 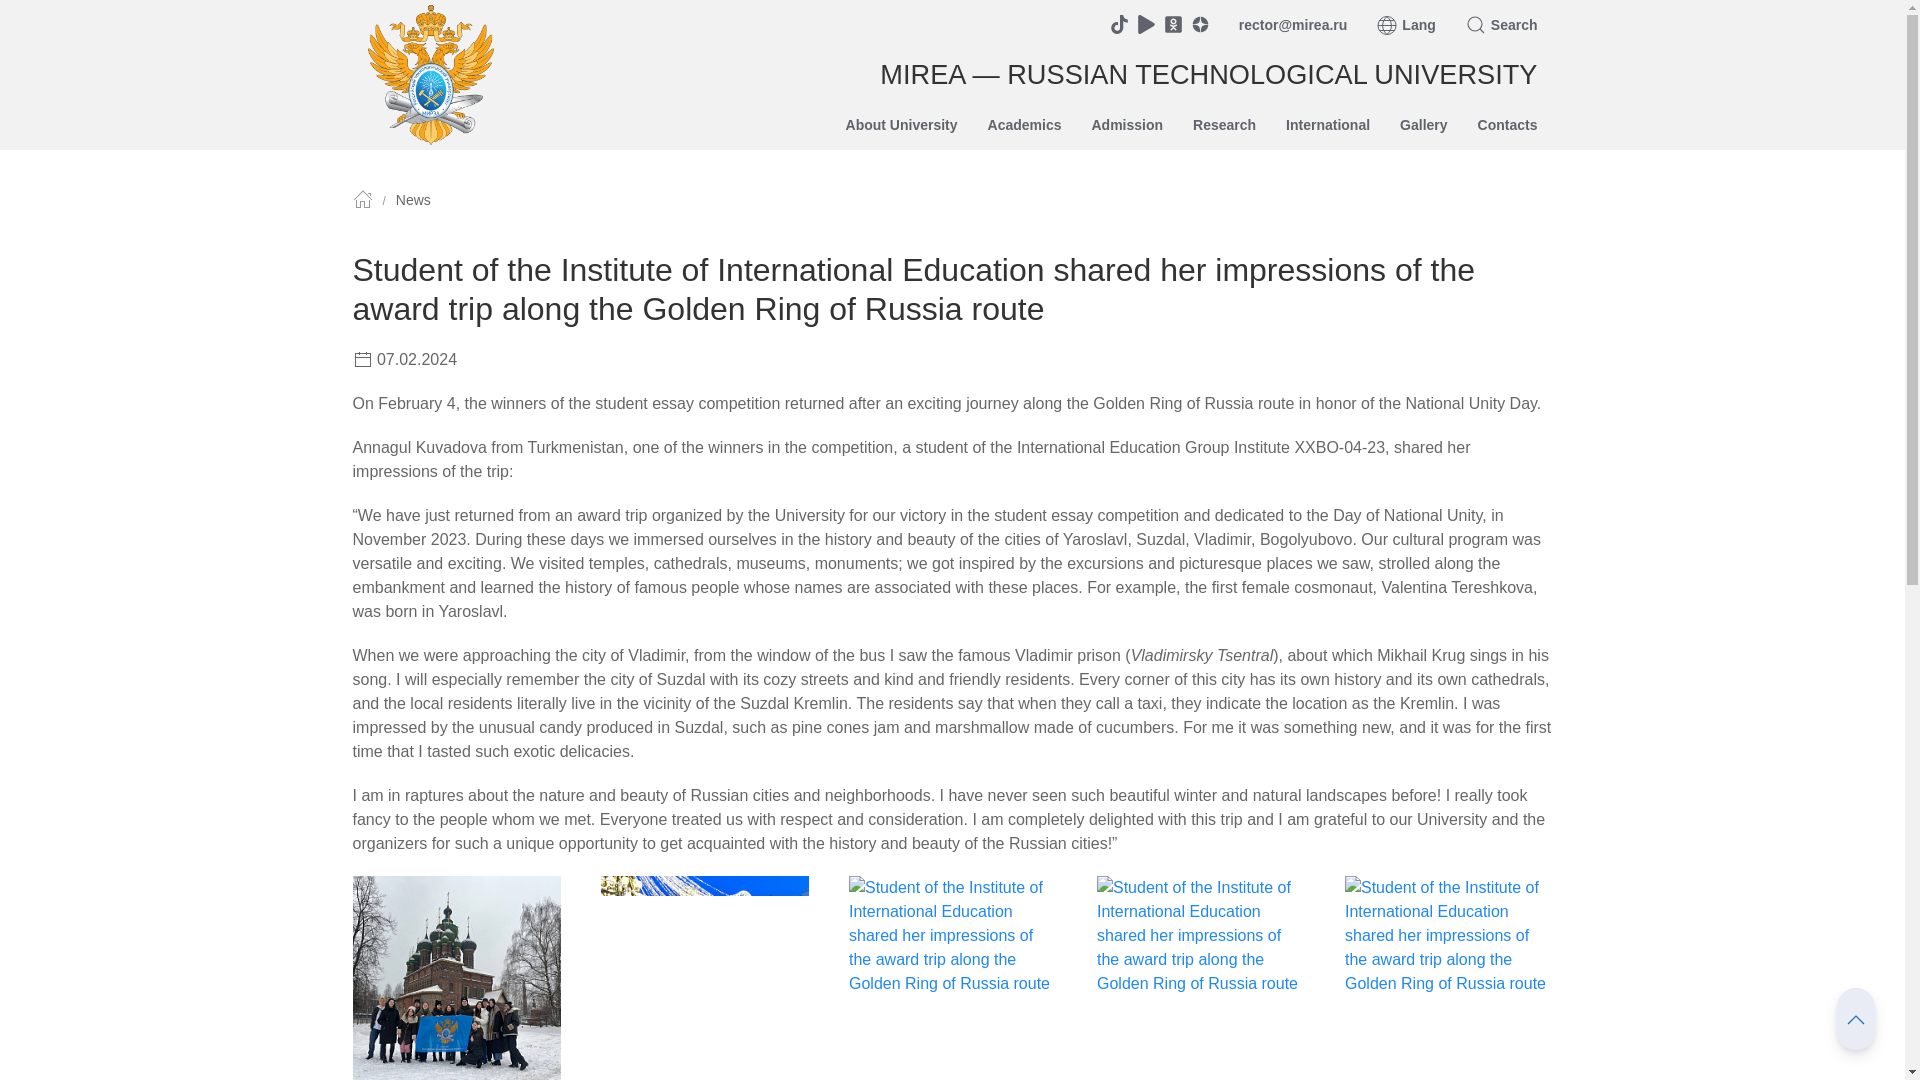 I want to click on Academics, so click(x=1025, y=125).